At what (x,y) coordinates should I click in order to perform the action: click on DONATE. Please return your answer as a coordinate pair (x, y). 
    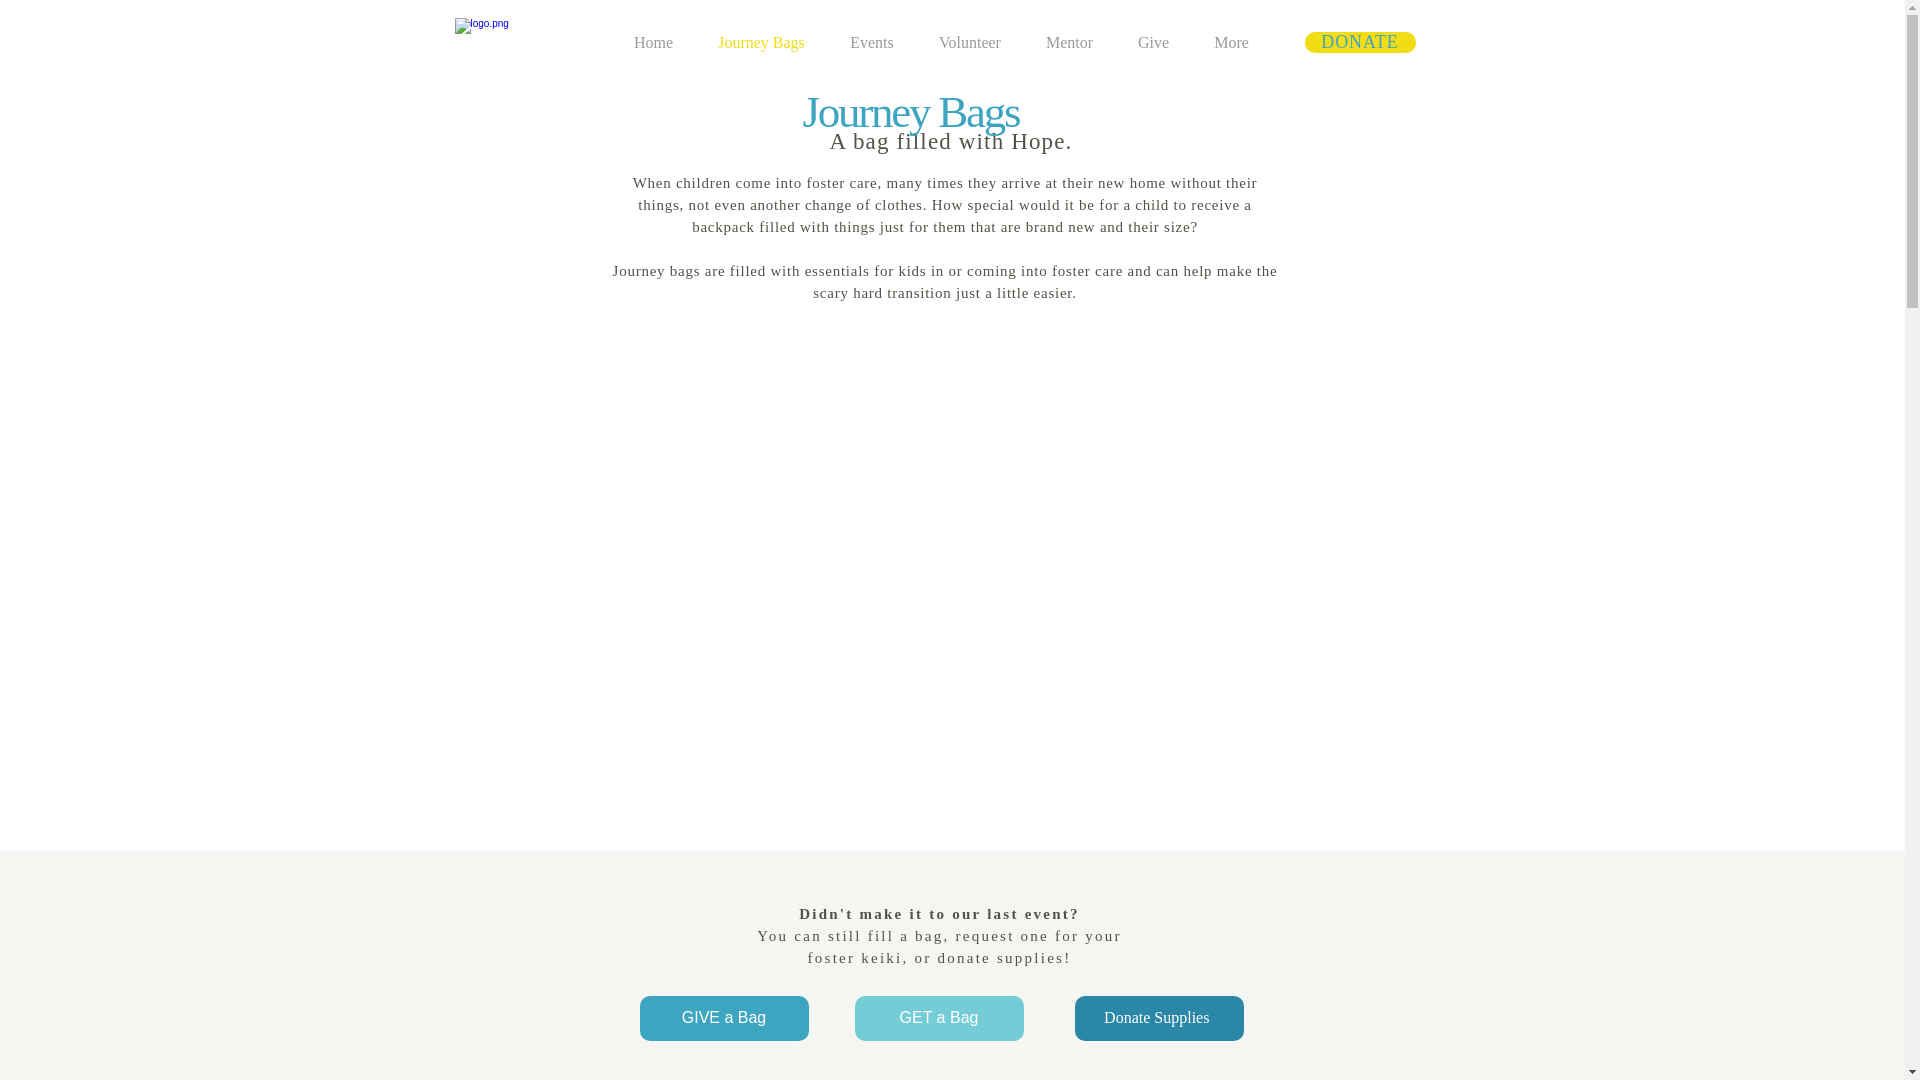
    Looking at the image, I should click on (1359, 42).